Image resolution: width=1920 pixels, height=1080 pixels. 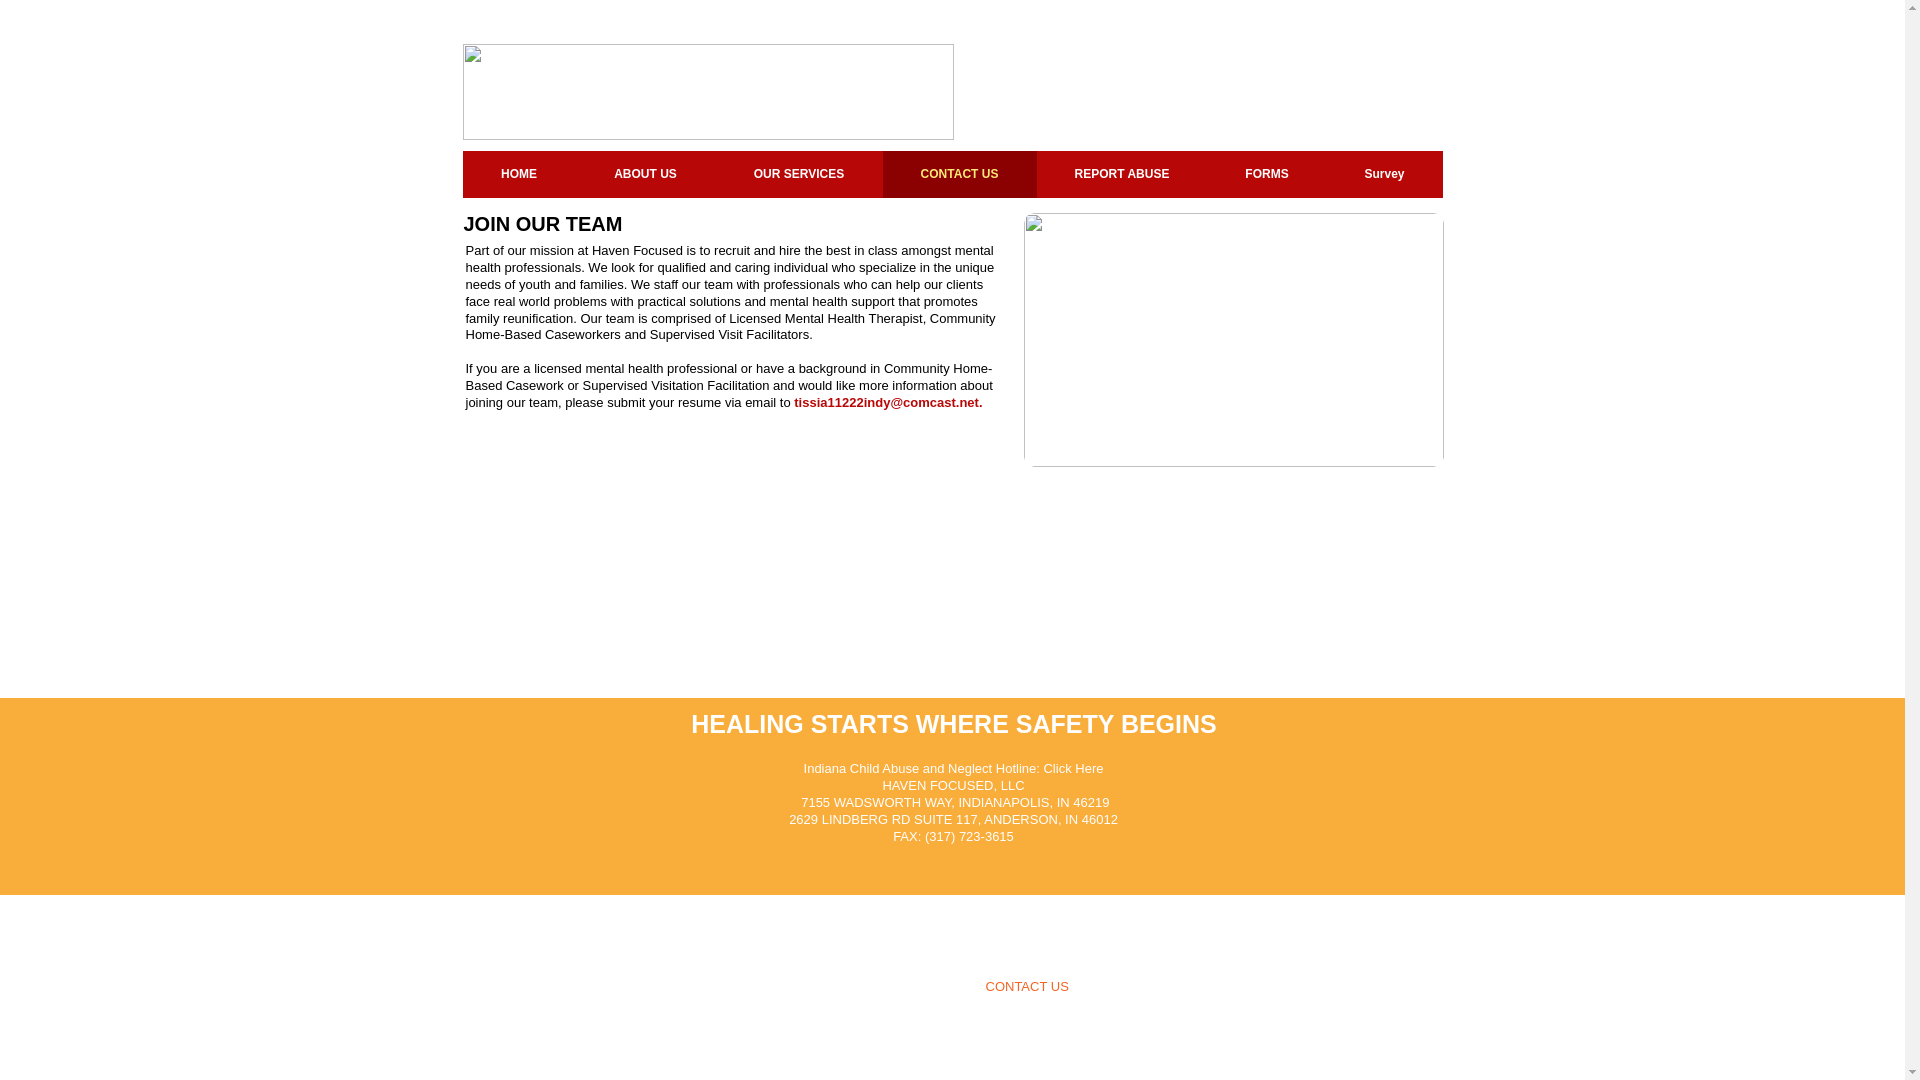 What do you see at coordinates (646, 174) in the screenshot?
I see `ABOUT US` at bounding box center [646, 174].